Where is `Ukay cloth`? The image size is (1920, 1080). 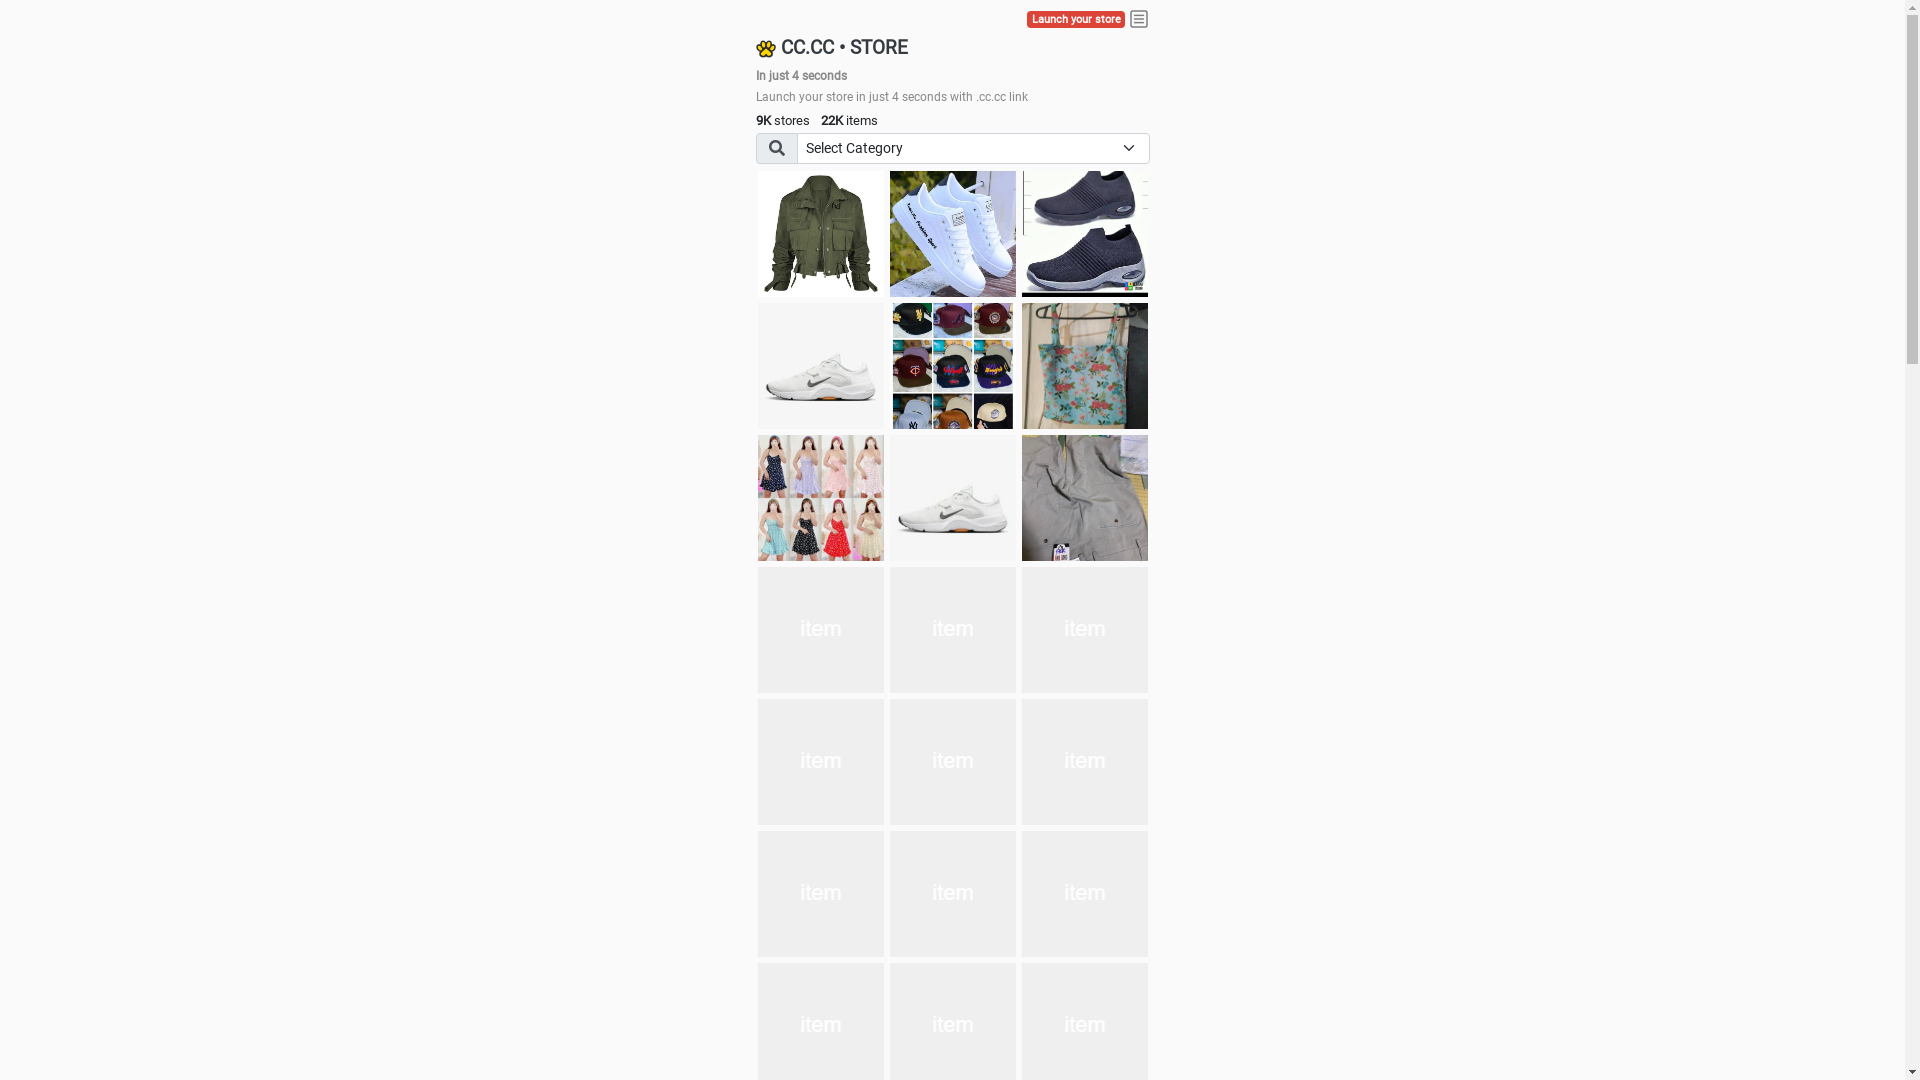 Ukay cloth is located at coordinates (1085, 366).